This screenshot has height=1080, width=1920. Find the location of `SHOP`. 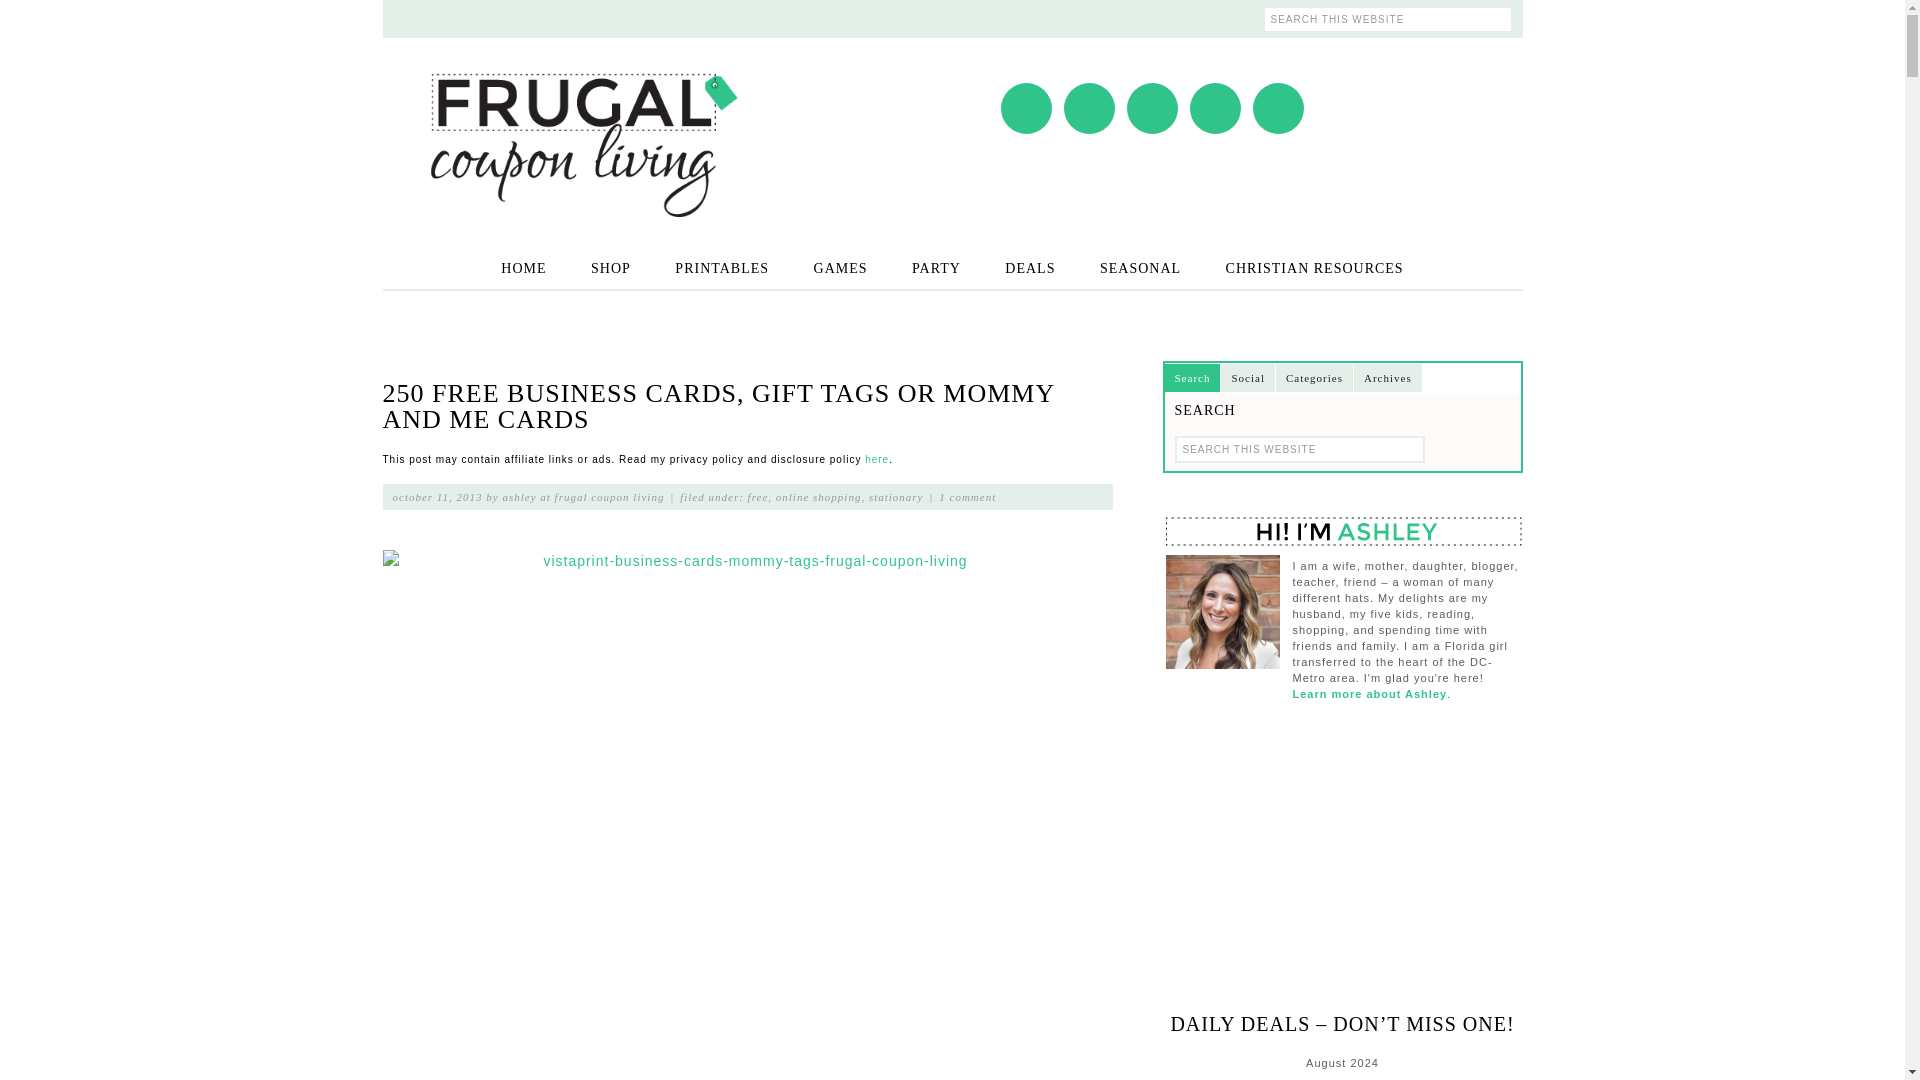

SHOP is located at coordinates (610, 268).